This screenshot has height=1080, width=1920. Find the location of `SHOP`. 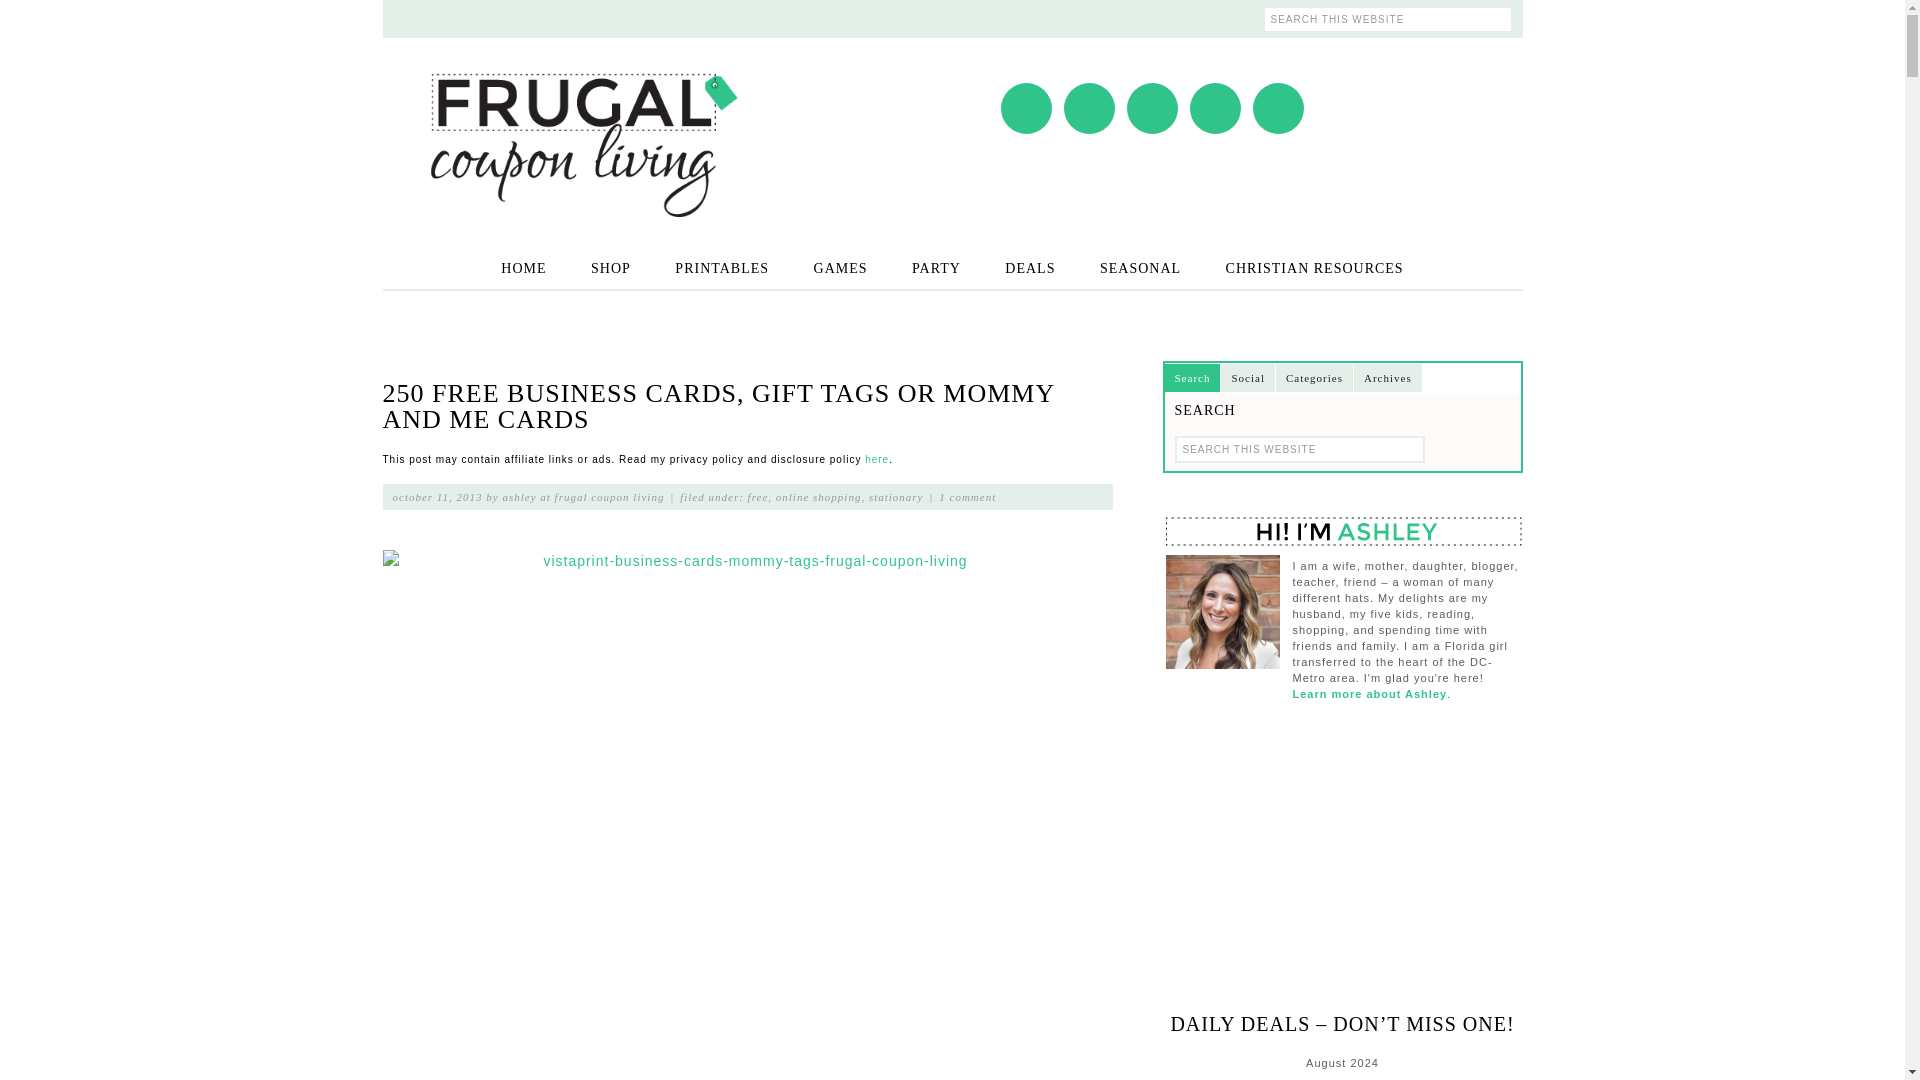

SHOP is located at coordinates (610, 268).